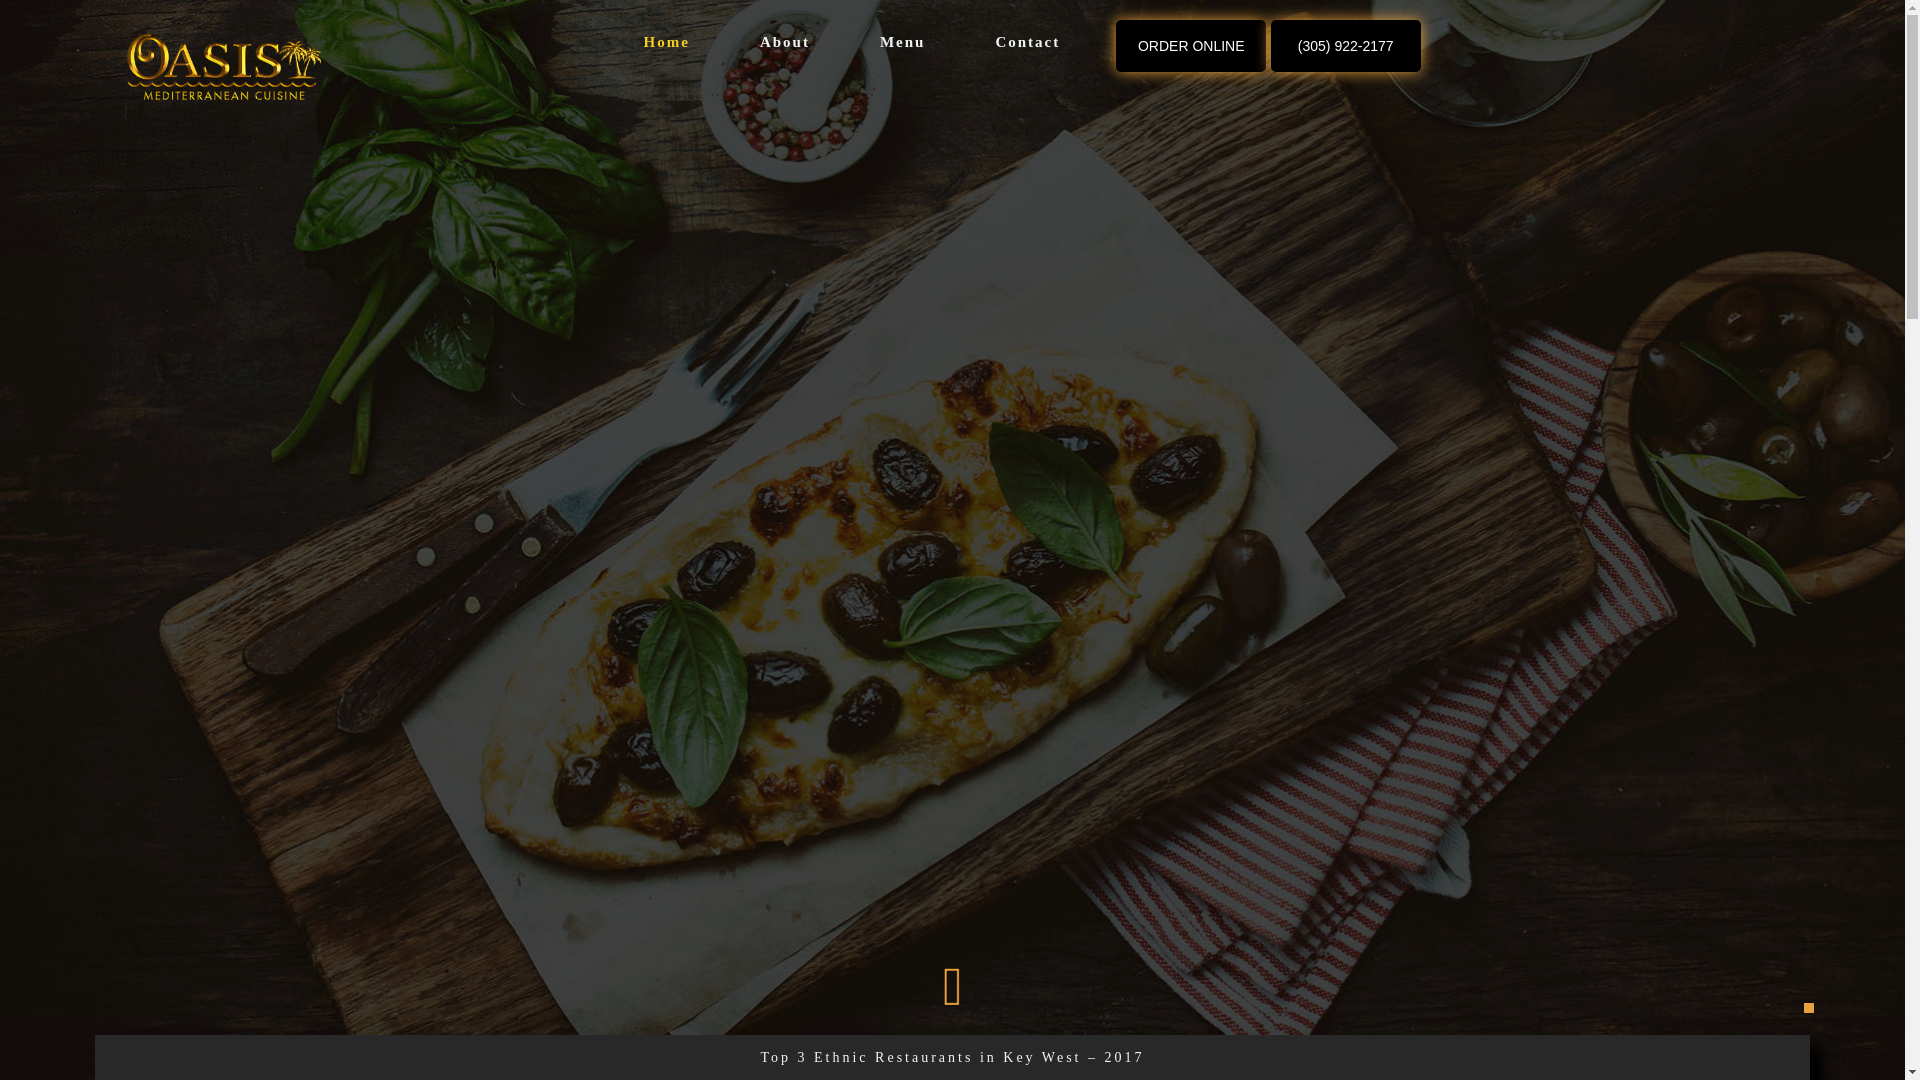 The image size is (1920, 1080). I want to click on Home, so click(667, 42).